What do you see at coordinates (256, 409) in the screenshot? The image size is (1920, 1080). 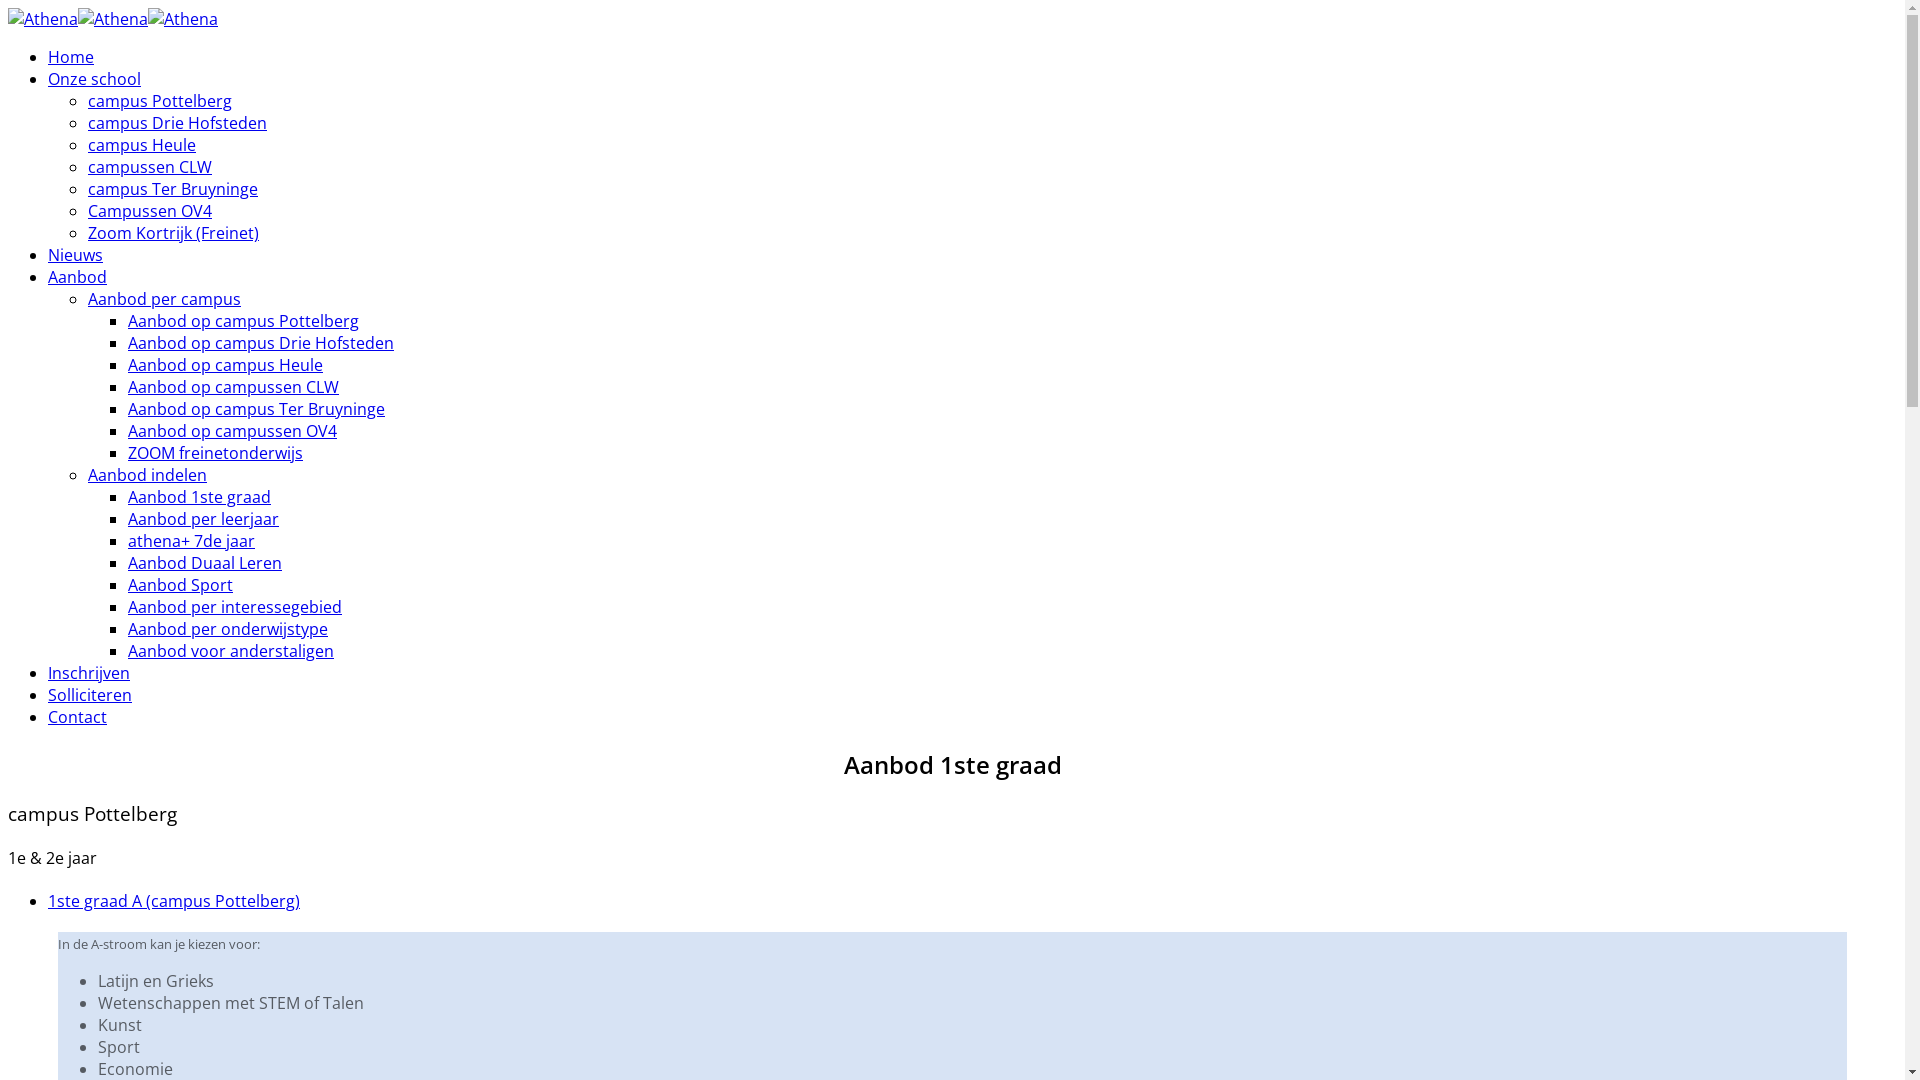 I see `Aanbod op campus Ter Bruyninge` at bounding box center [256, 409].